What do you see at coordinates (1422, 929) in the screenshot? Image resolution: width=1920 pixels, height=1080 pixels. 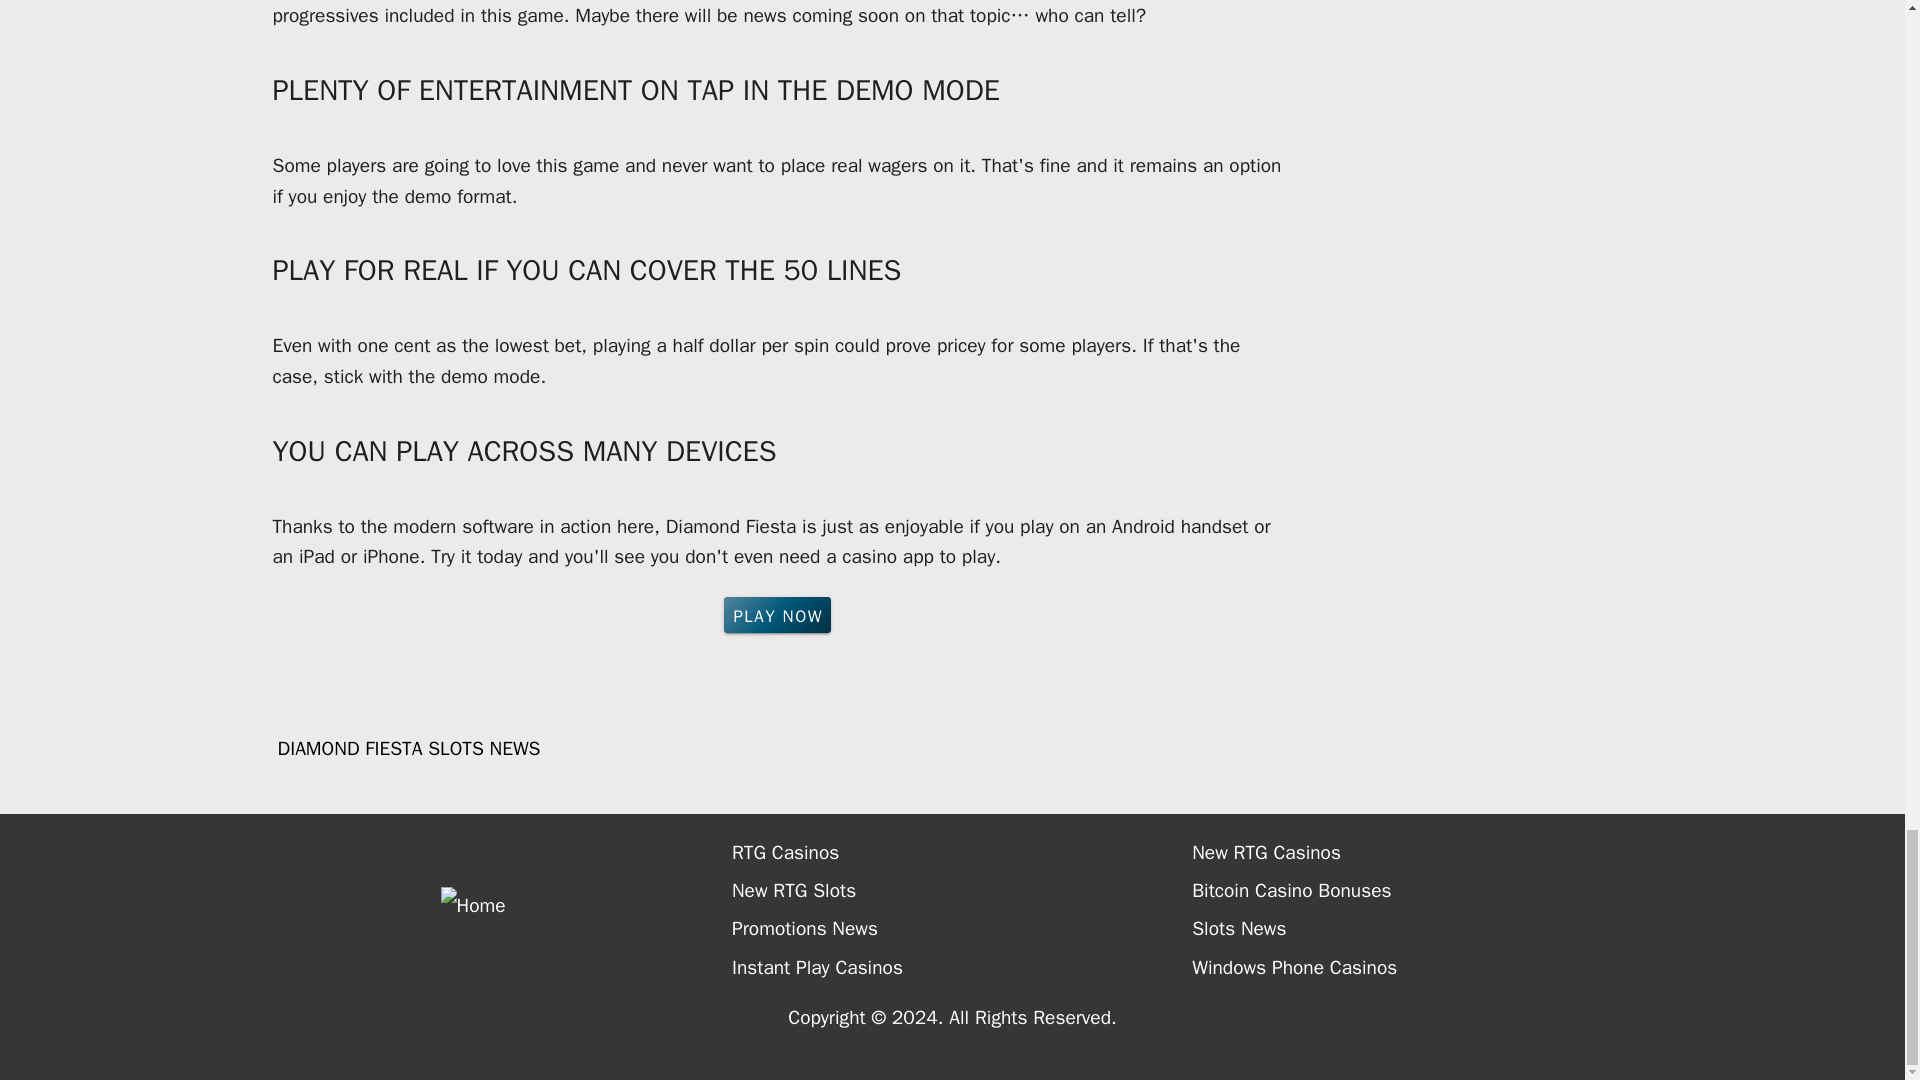 I see `Slots News` at bounding box center [1422, 929].